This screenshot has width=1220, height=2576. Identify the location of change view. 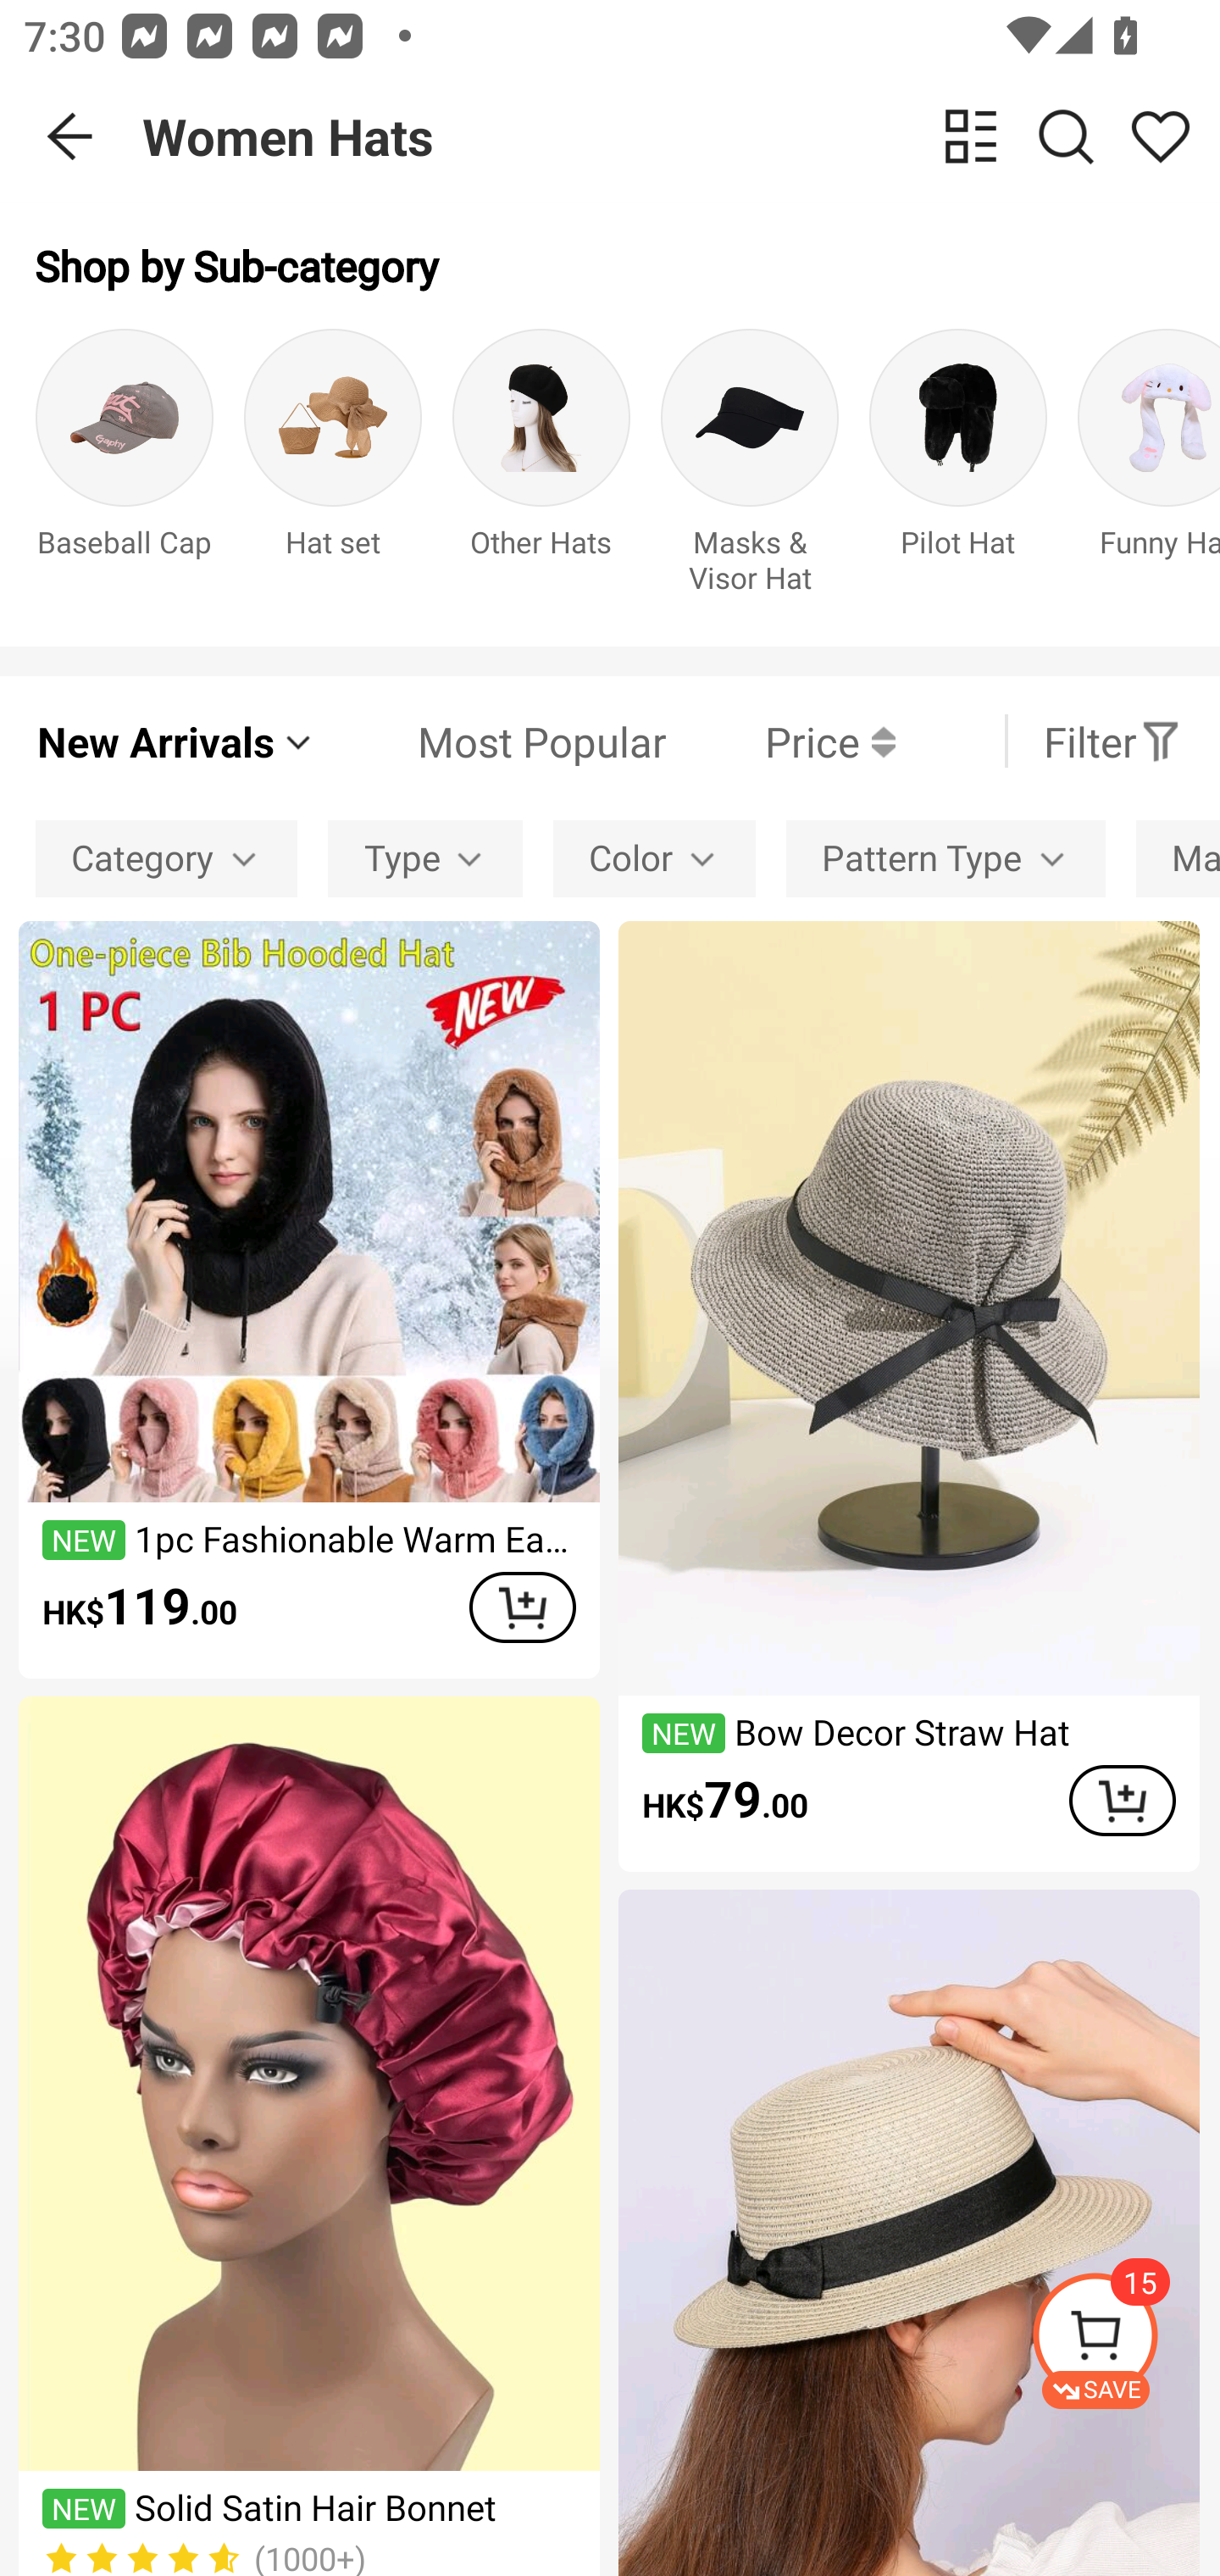
(971, 136).